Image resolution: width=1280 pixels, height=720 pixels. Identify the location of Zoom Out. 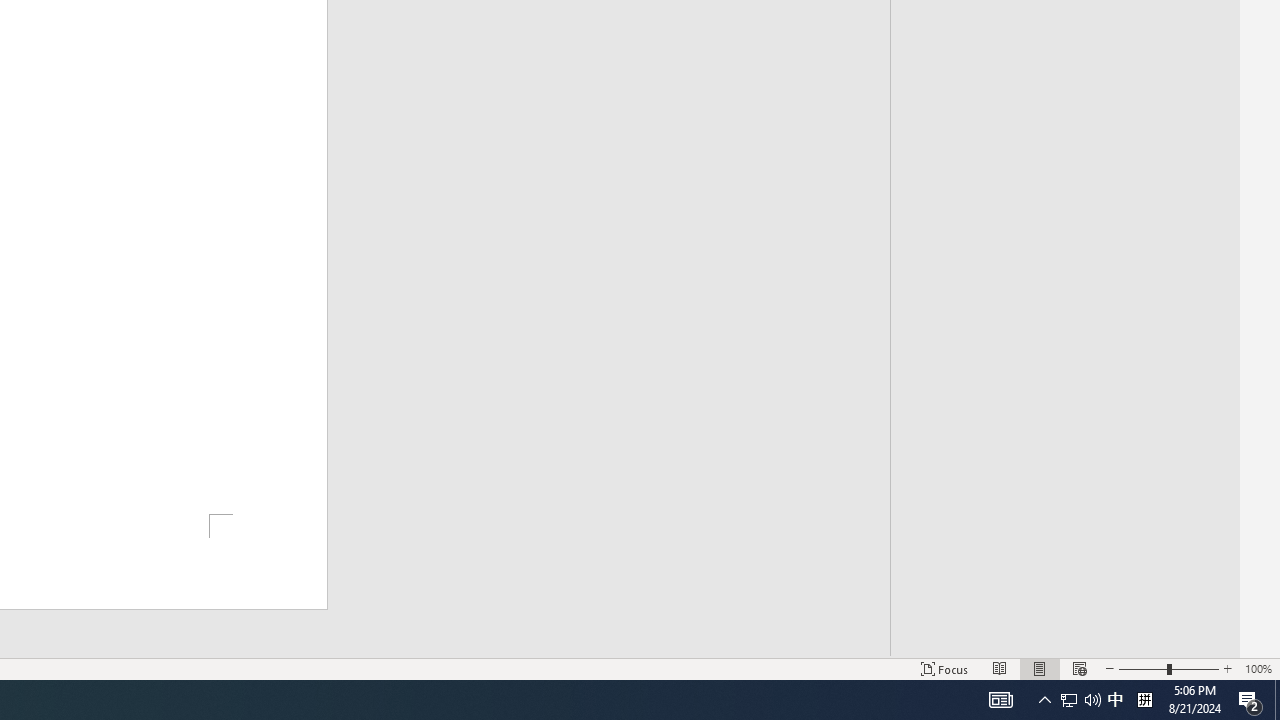
(1142, 668).